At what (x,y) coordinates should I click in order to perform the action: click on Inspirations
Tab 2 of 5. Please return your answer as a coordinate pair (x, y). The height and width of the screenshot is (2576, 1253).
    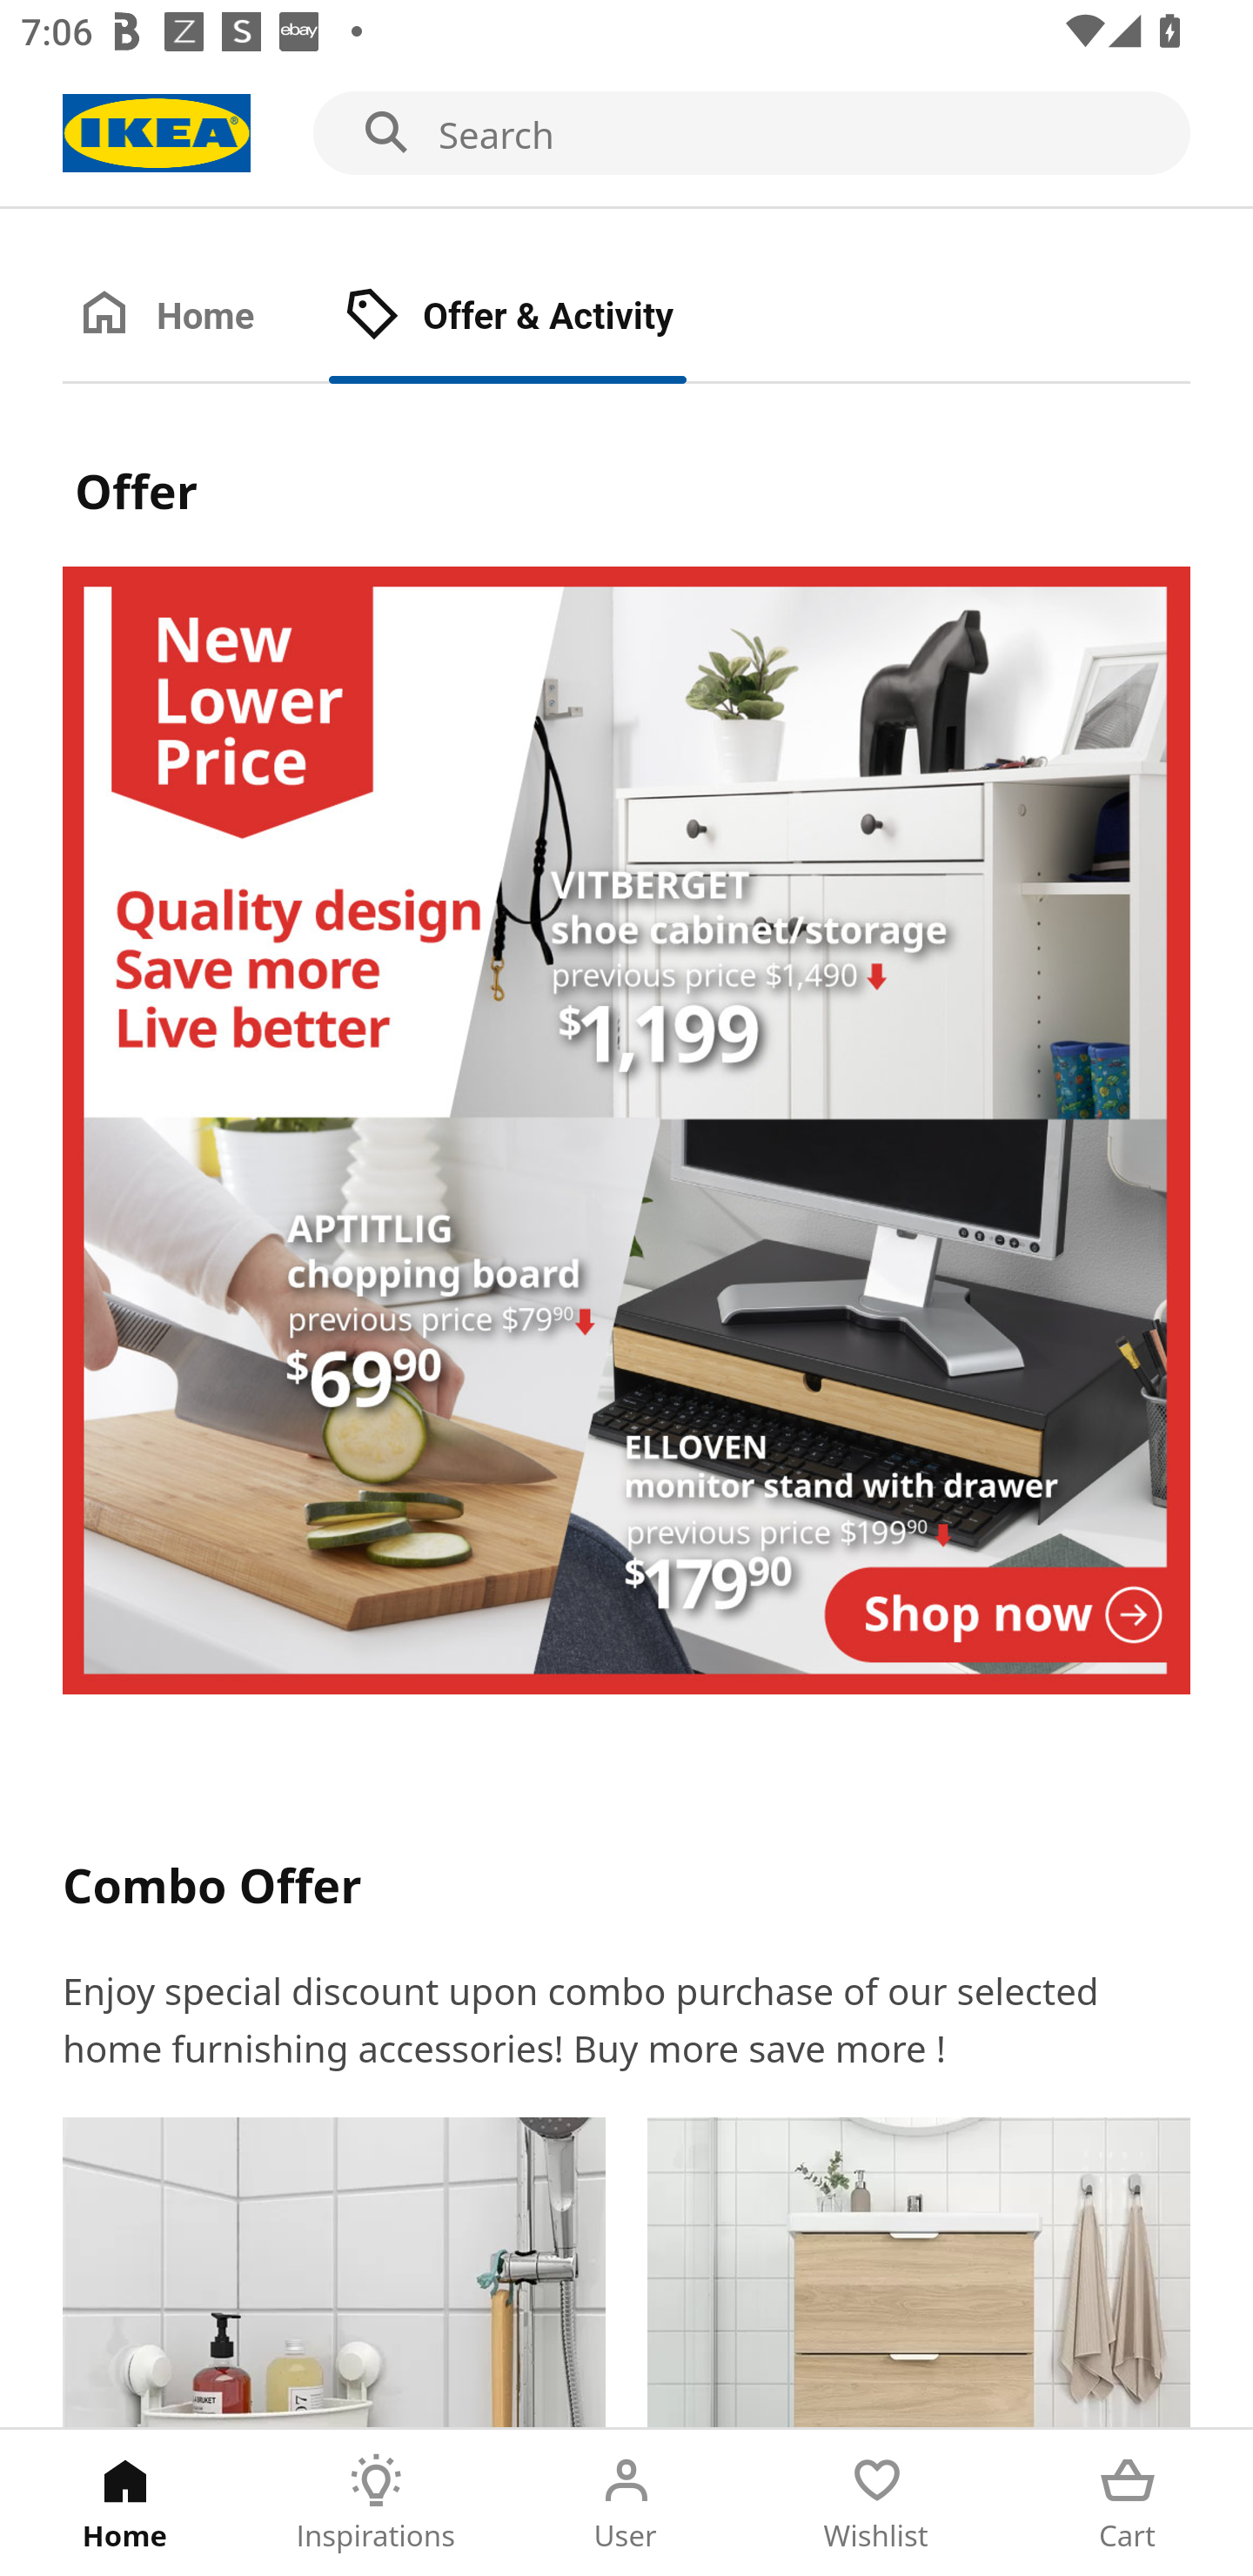
    Looking at the image, I should click on (376, 2503).